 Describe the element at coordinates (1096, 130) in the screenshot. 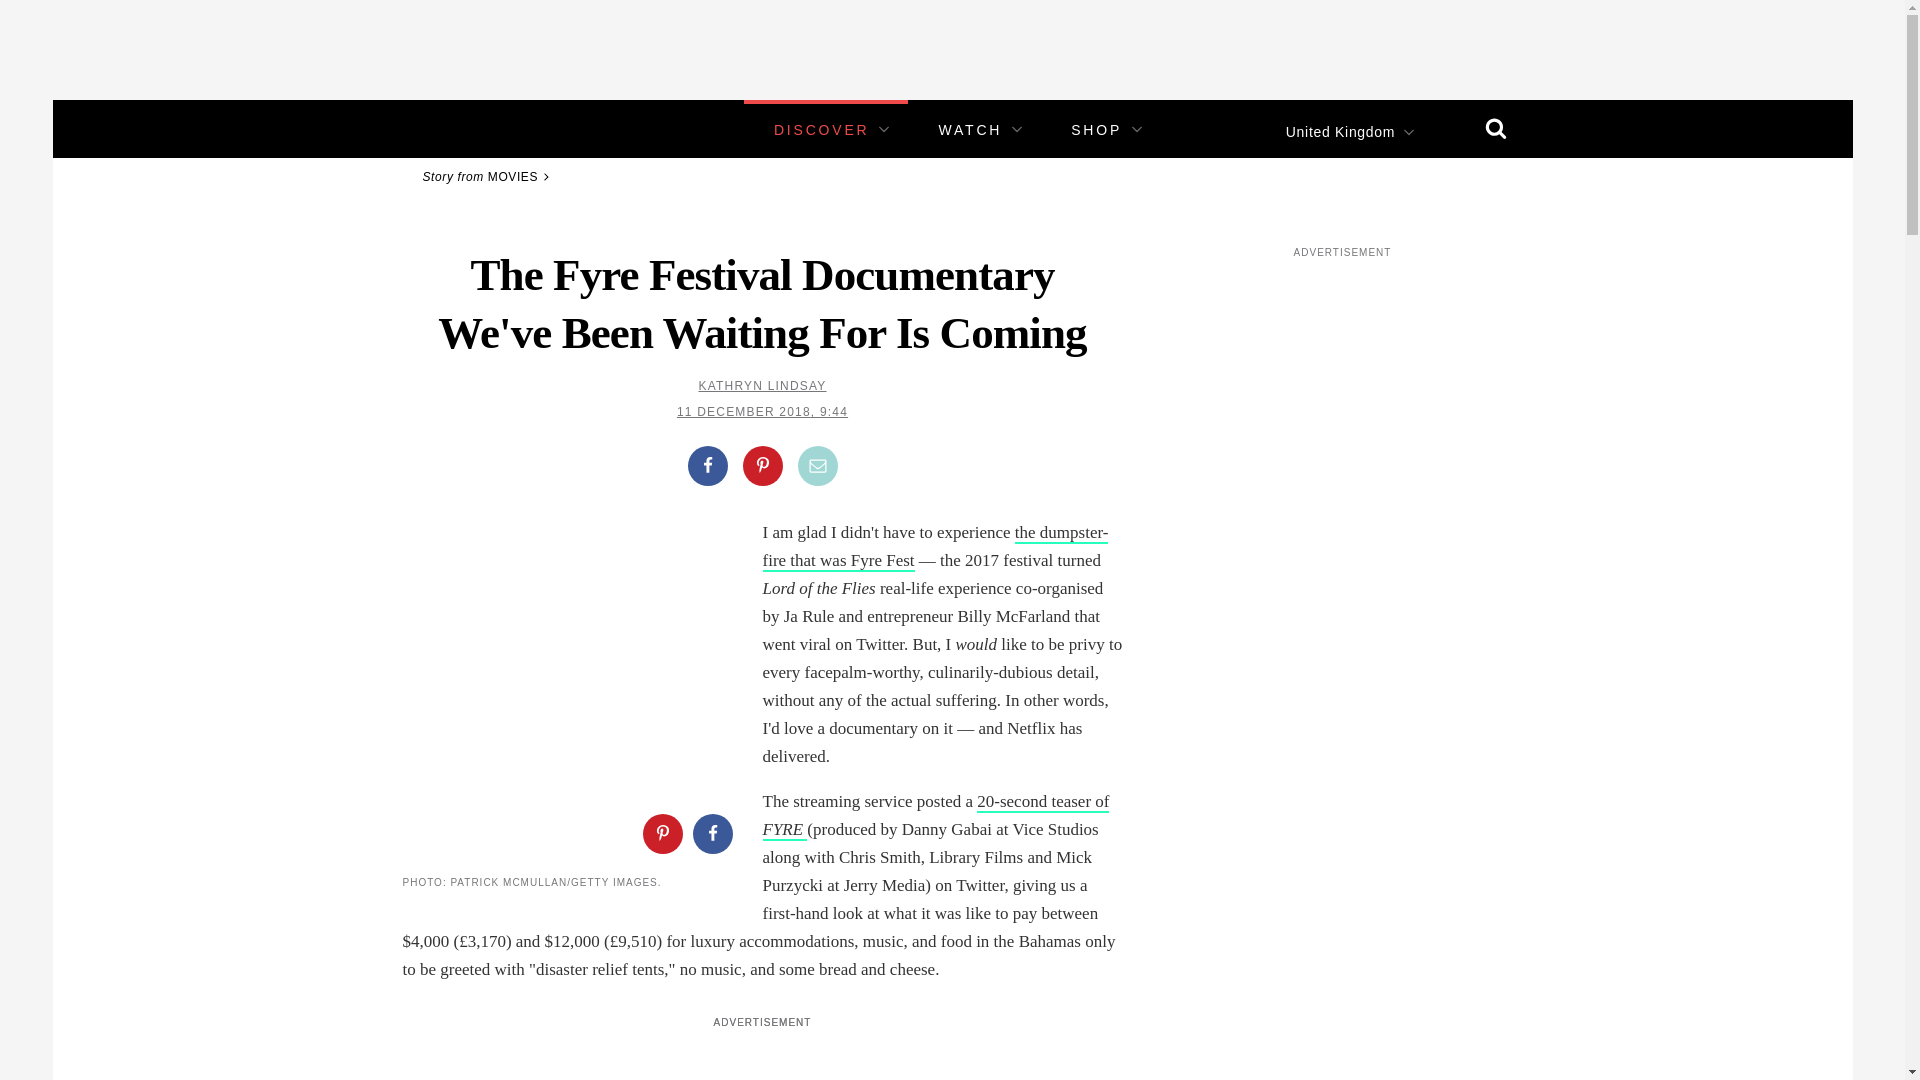

I see `SHOP` at that location.